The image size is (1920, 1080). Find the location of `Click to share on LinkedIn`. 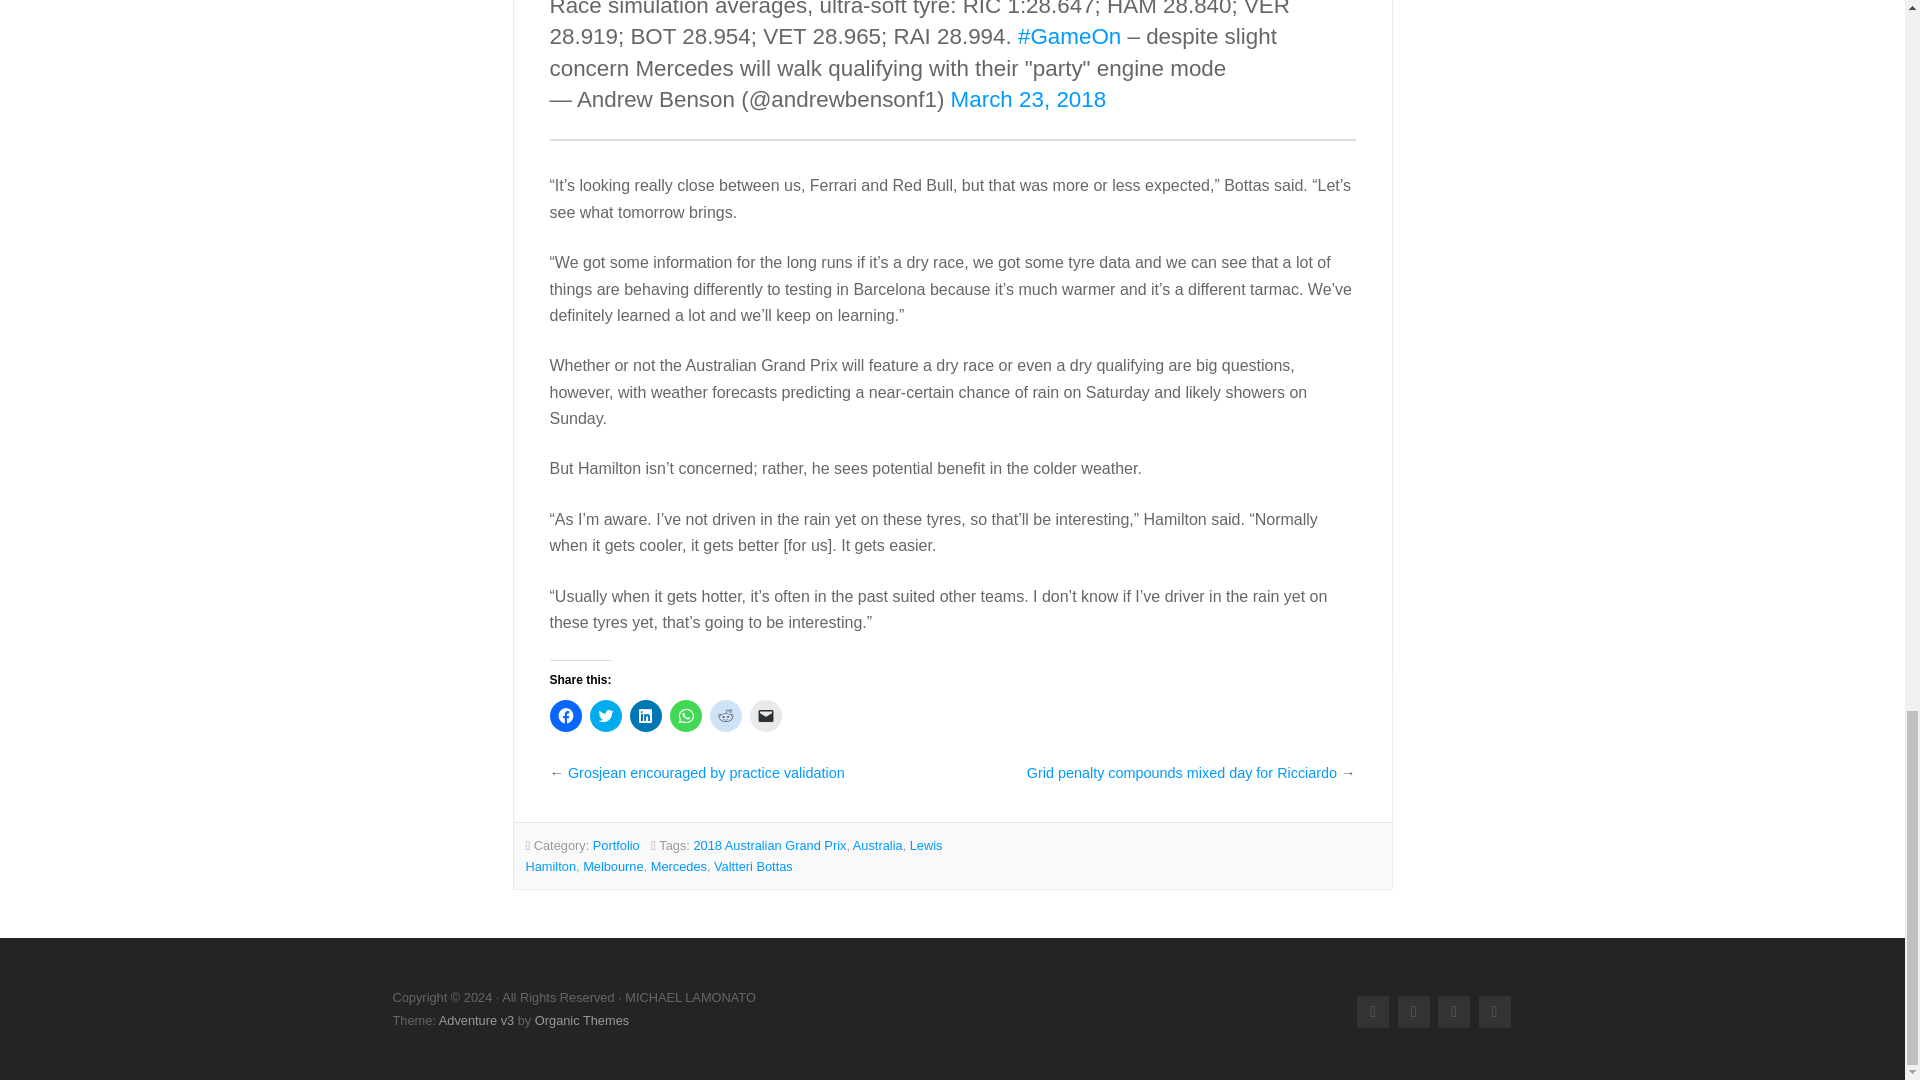

Click to share on LinkedIn is located at coordinates (646, 716).